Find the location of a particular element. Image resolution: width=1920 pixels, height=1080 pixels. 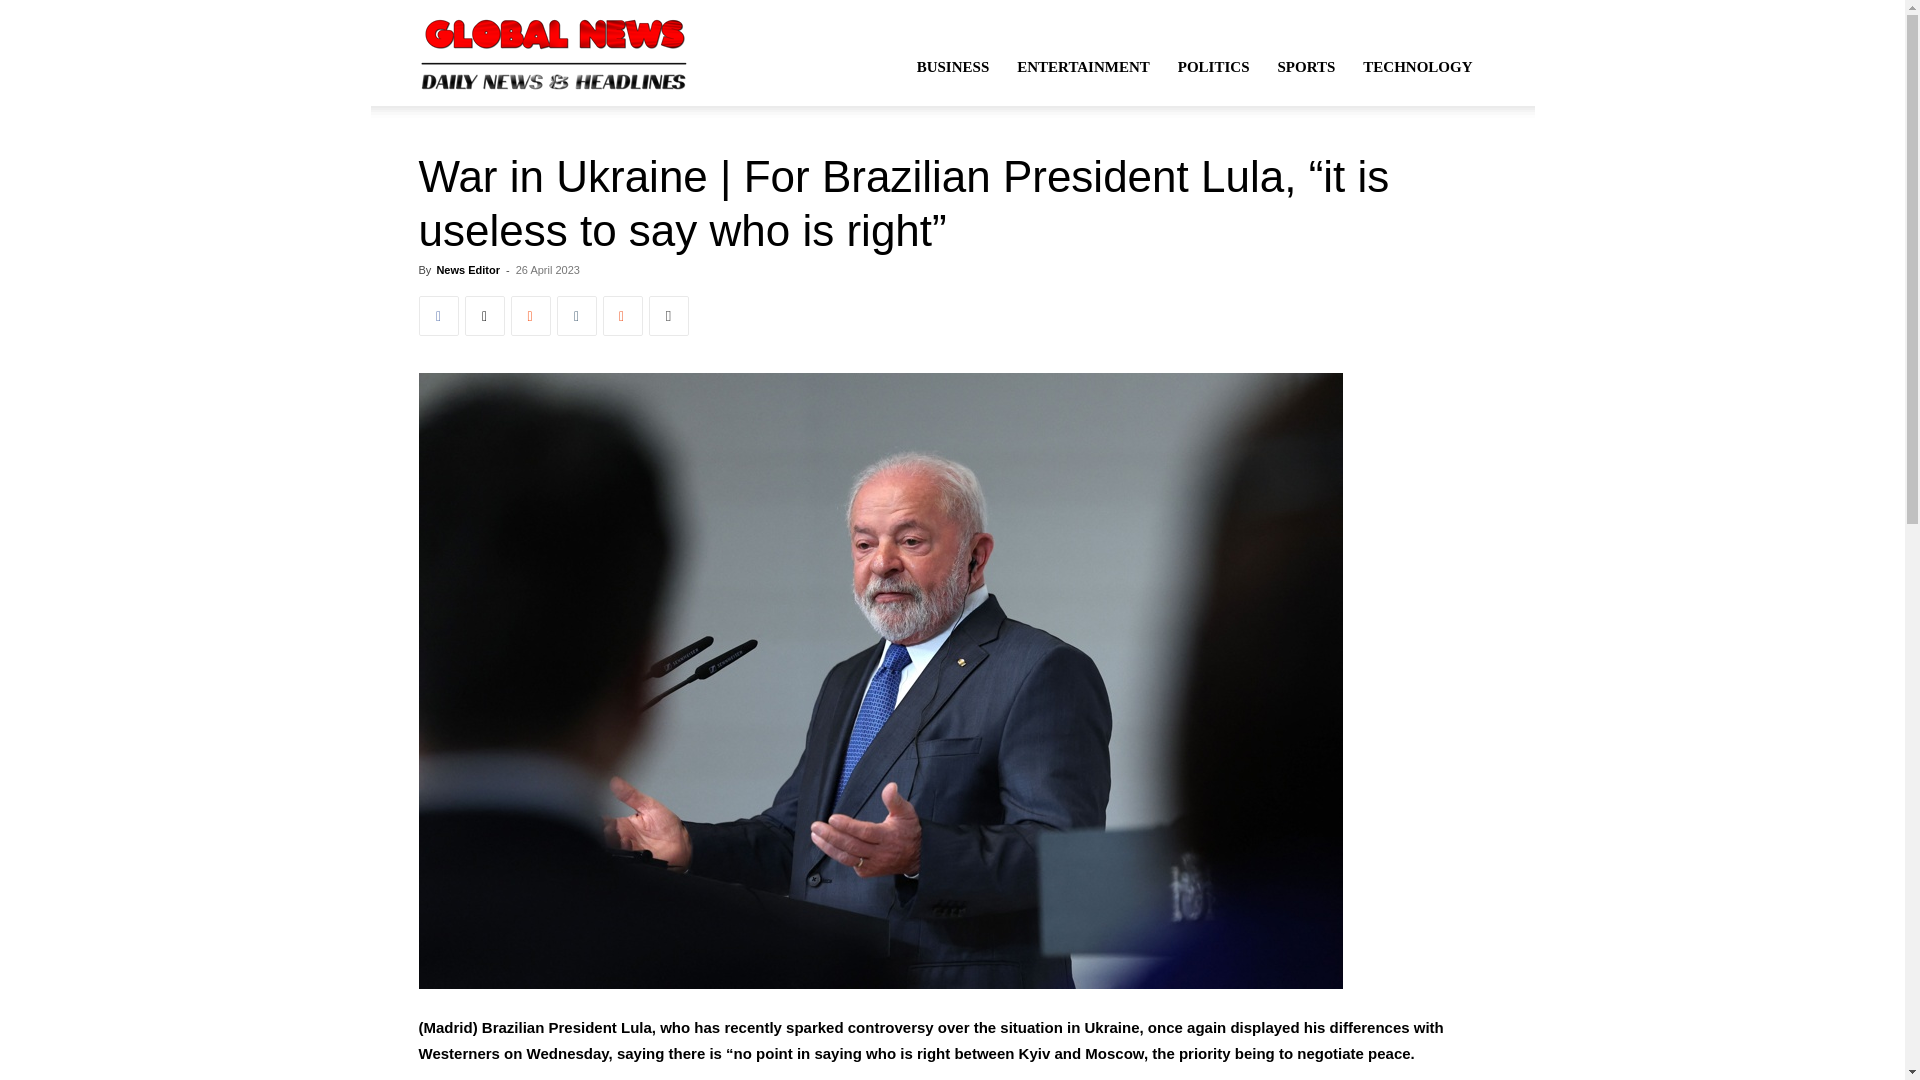

News Editor is located at coordinates (467, 270).